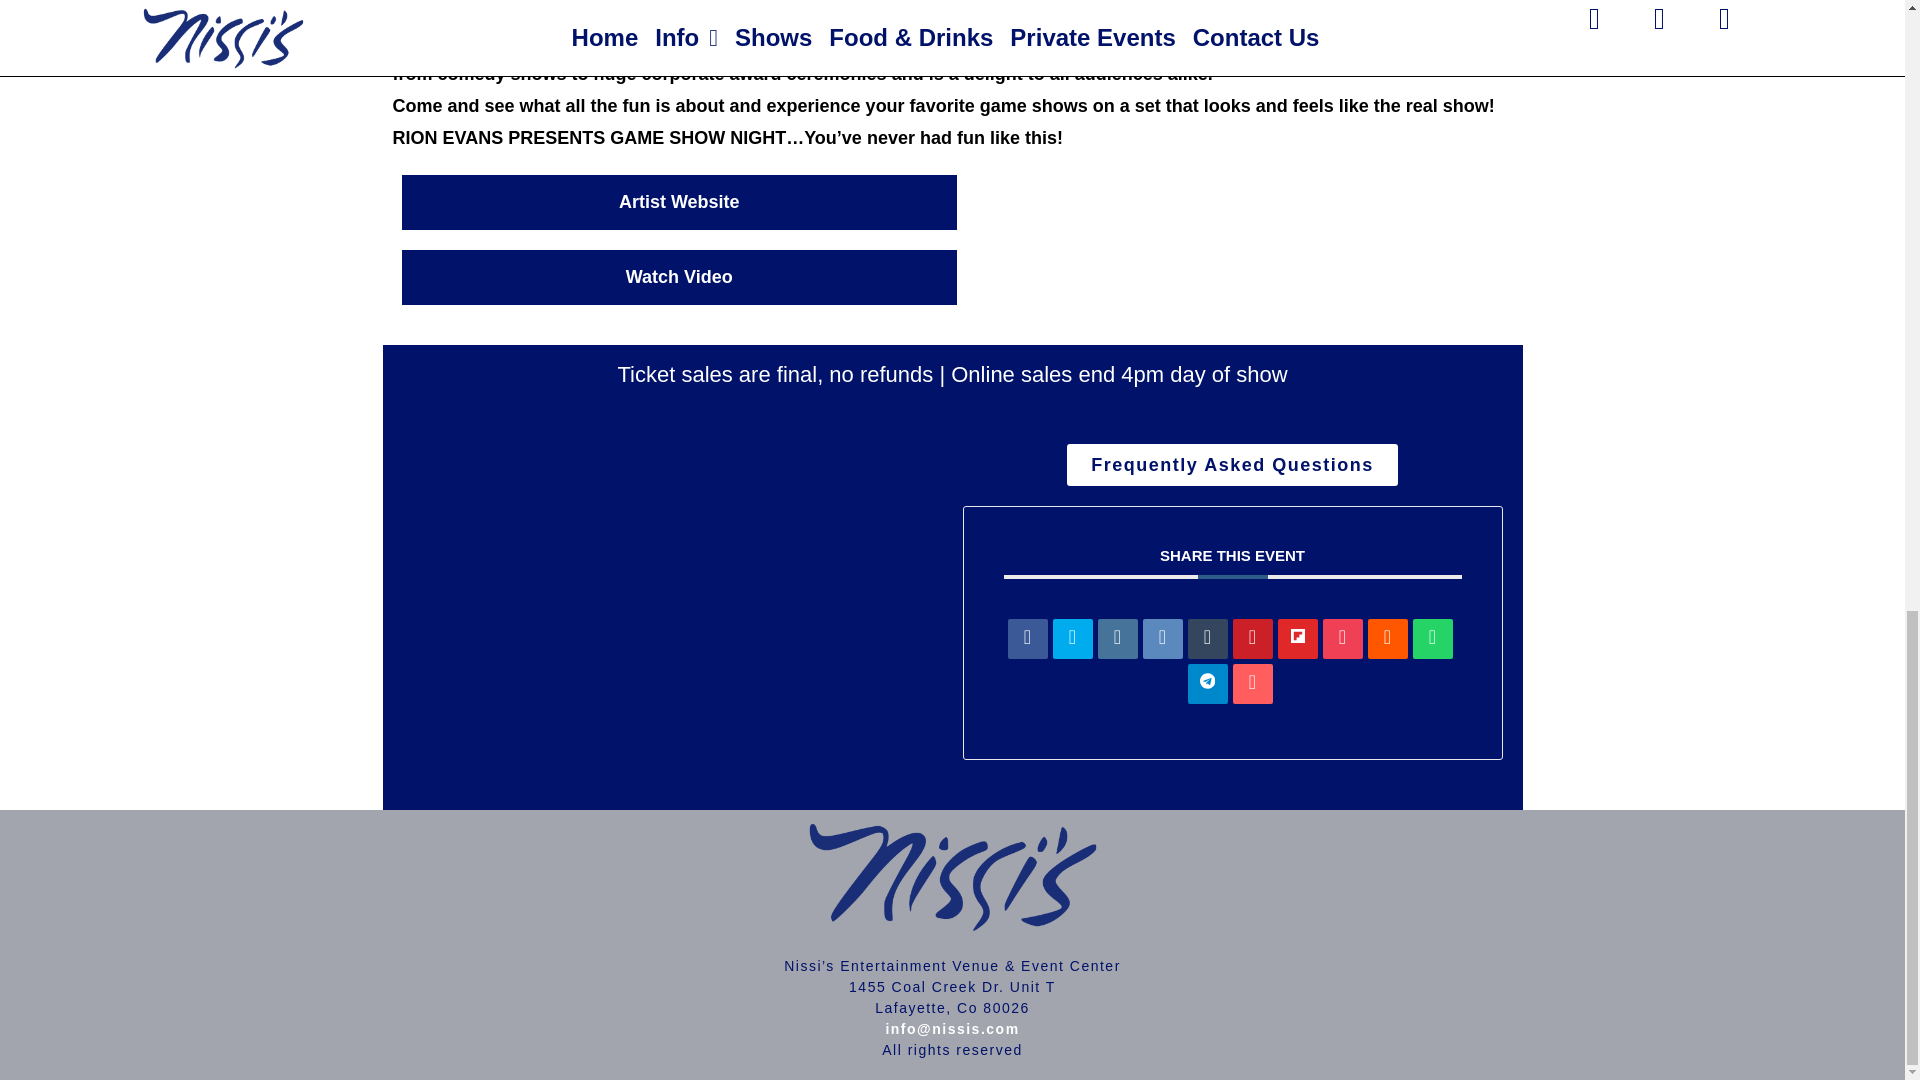 This screenshot has width=1920, height=1080. What do you see at coordinates (1028, 638) in the screenshot?
I see `Share on Facebook` at bounding box center [1028, 638].